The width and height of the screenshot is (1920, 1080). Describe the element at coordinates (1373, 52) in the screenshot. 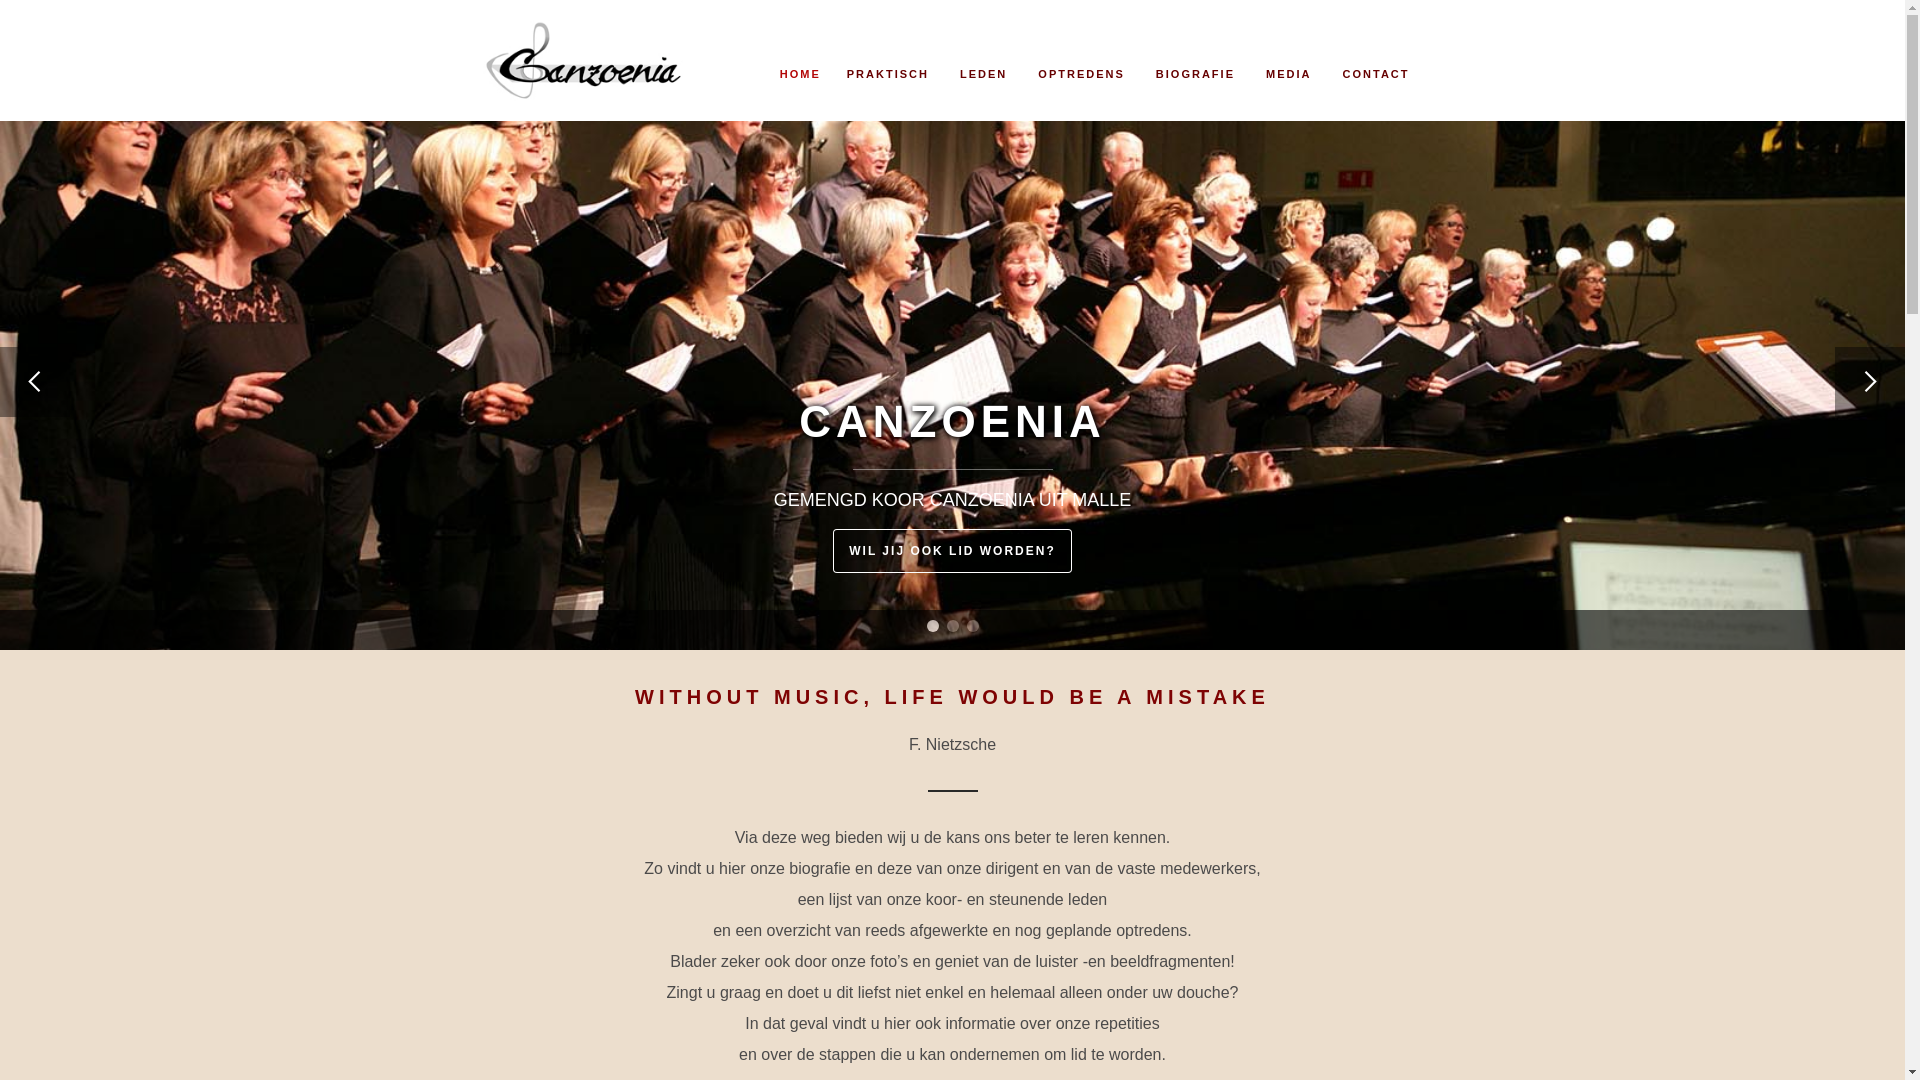

I see ` CONTACT` at that location.